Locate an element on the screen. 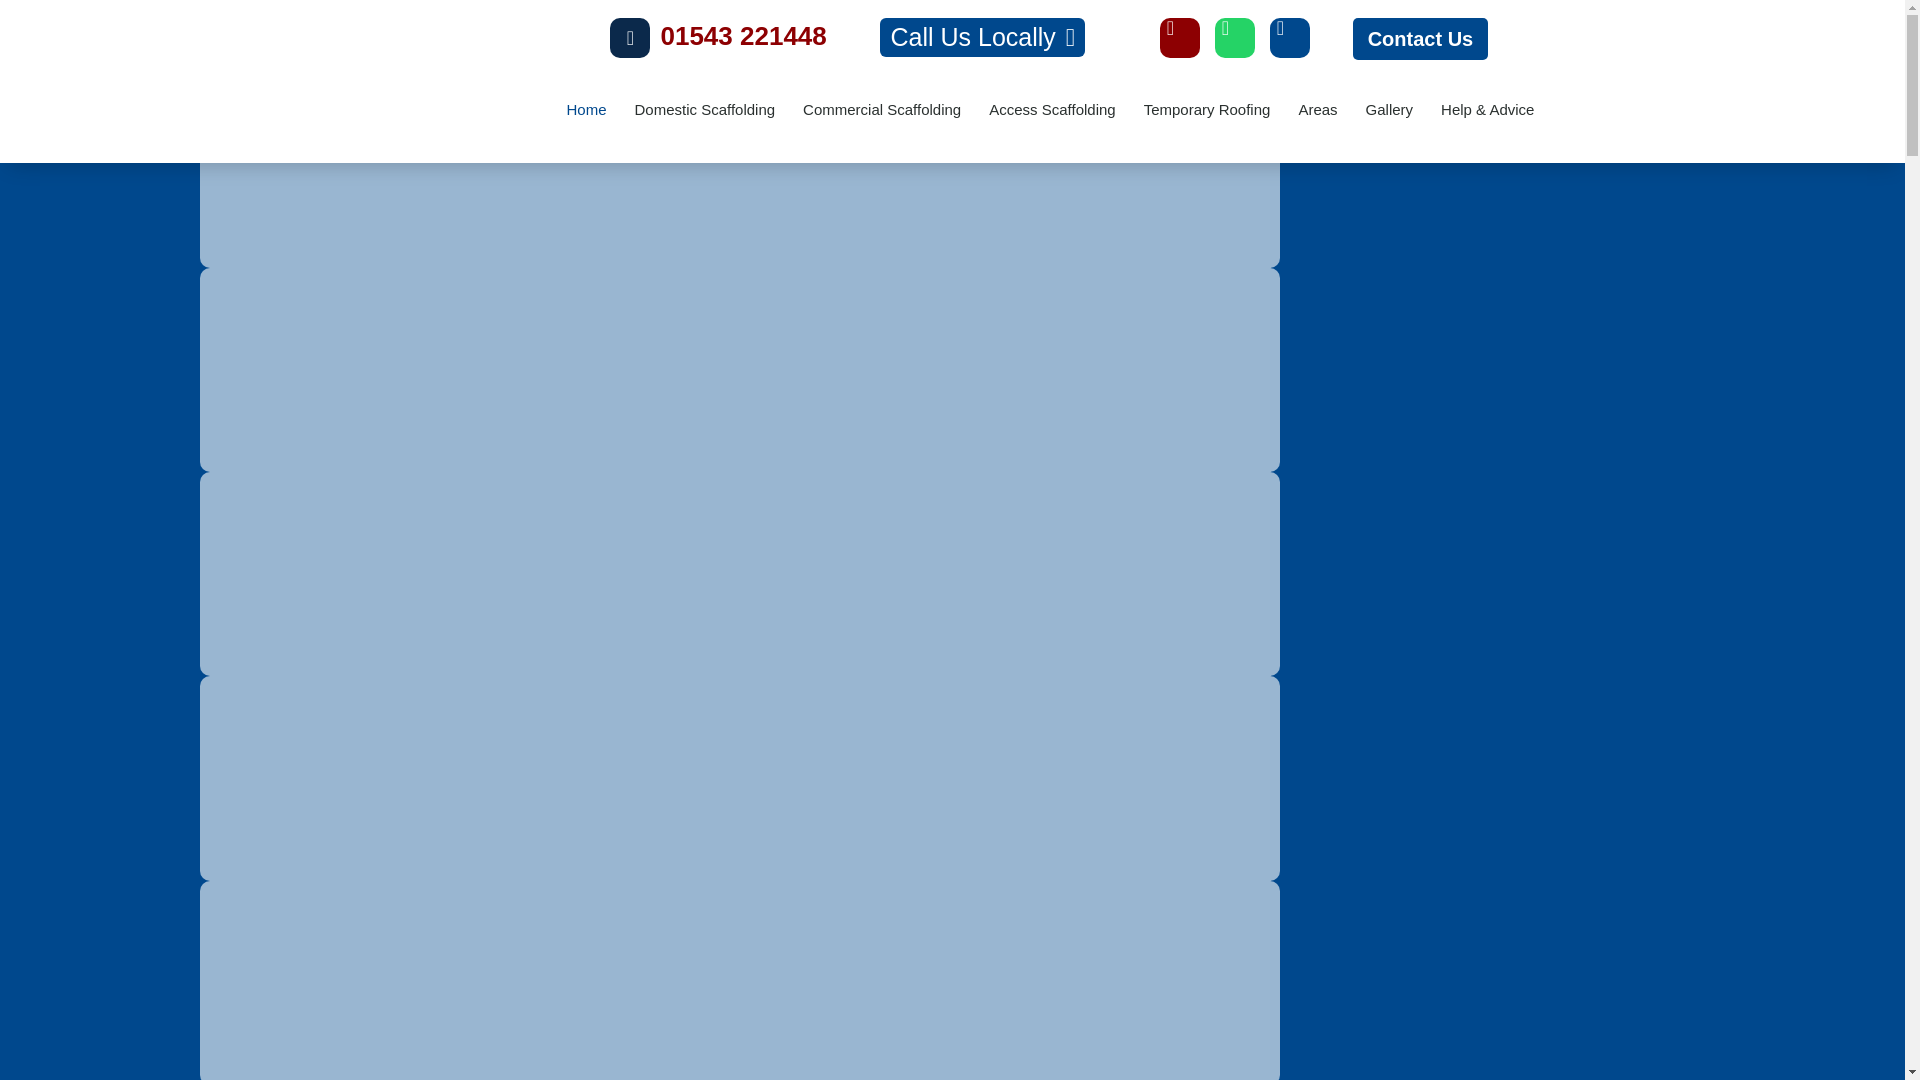 The height and width of the screenshot is (1080, 1920). Envelope is located at coordinates (1180, 38).